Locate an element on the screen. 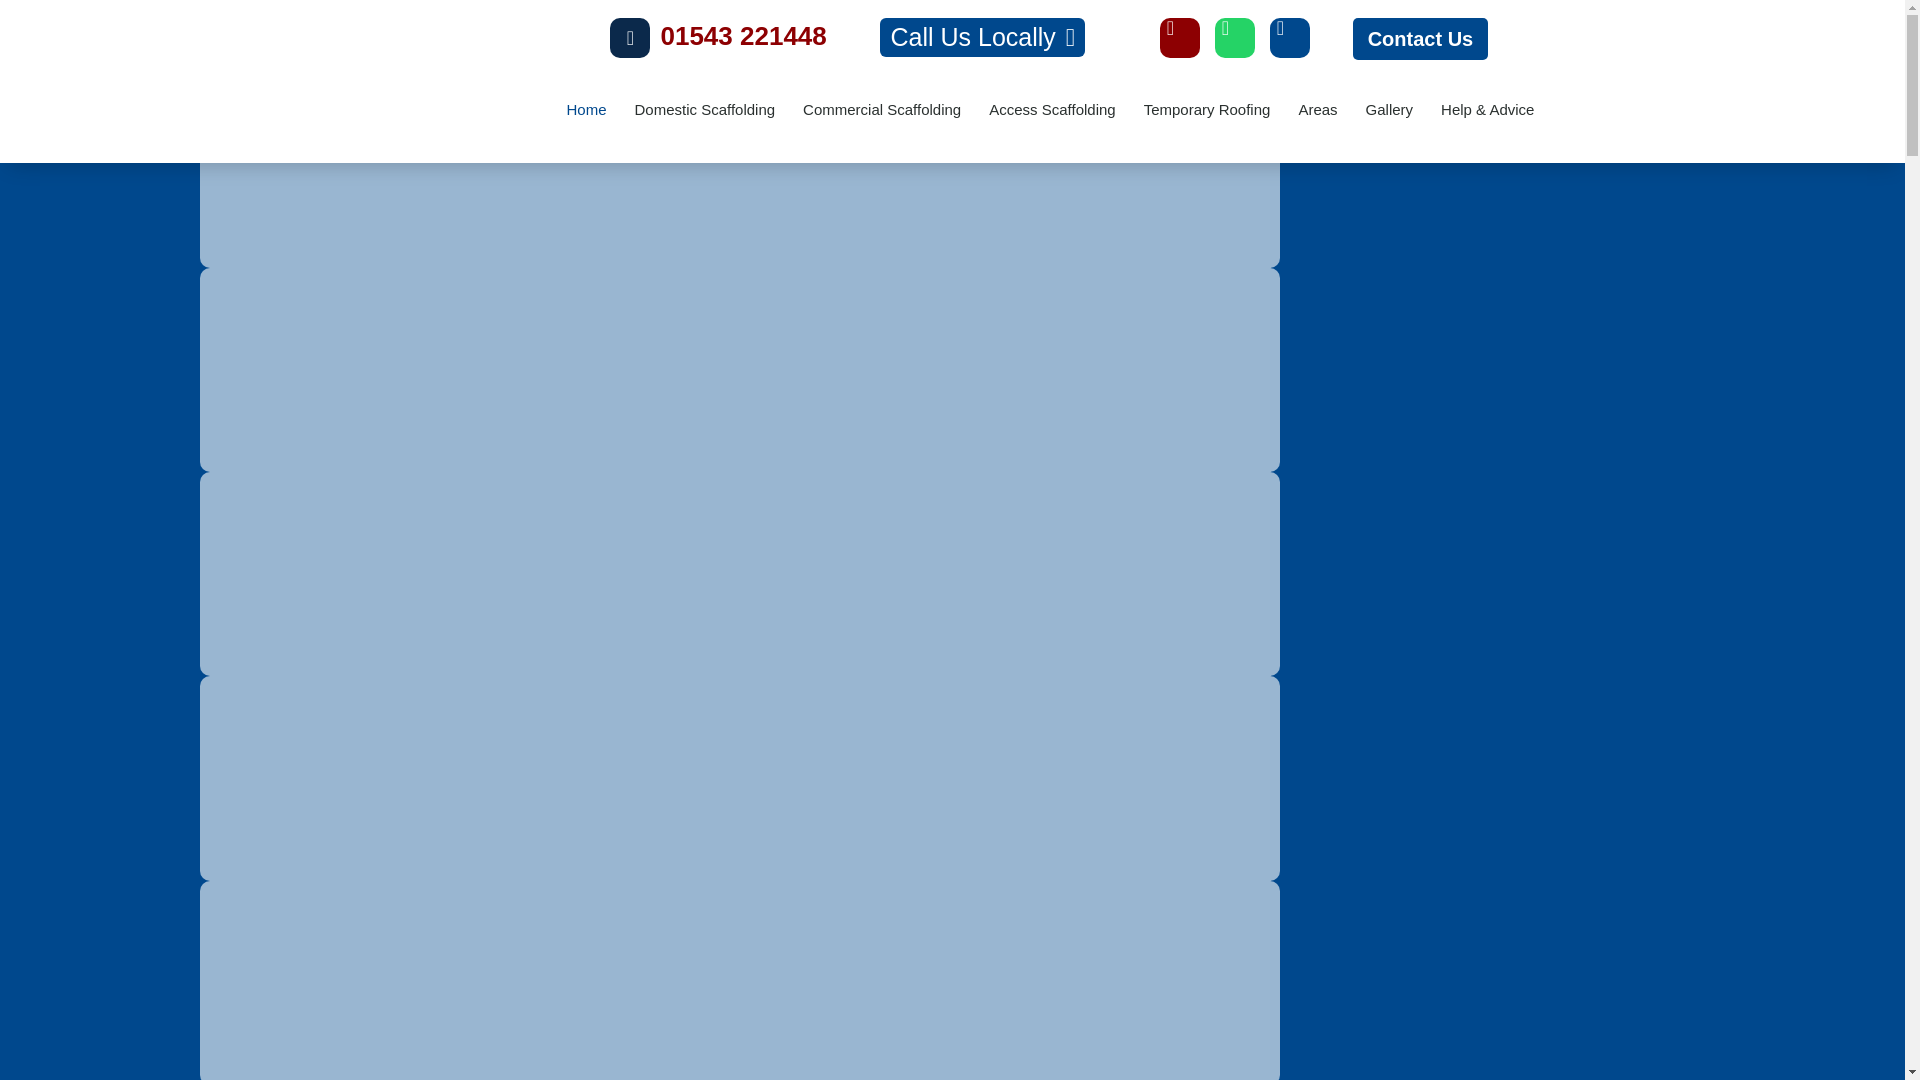 The height and width of the screenshot is (1080, 1920). Envelope is located at coordinates (1180, 38).